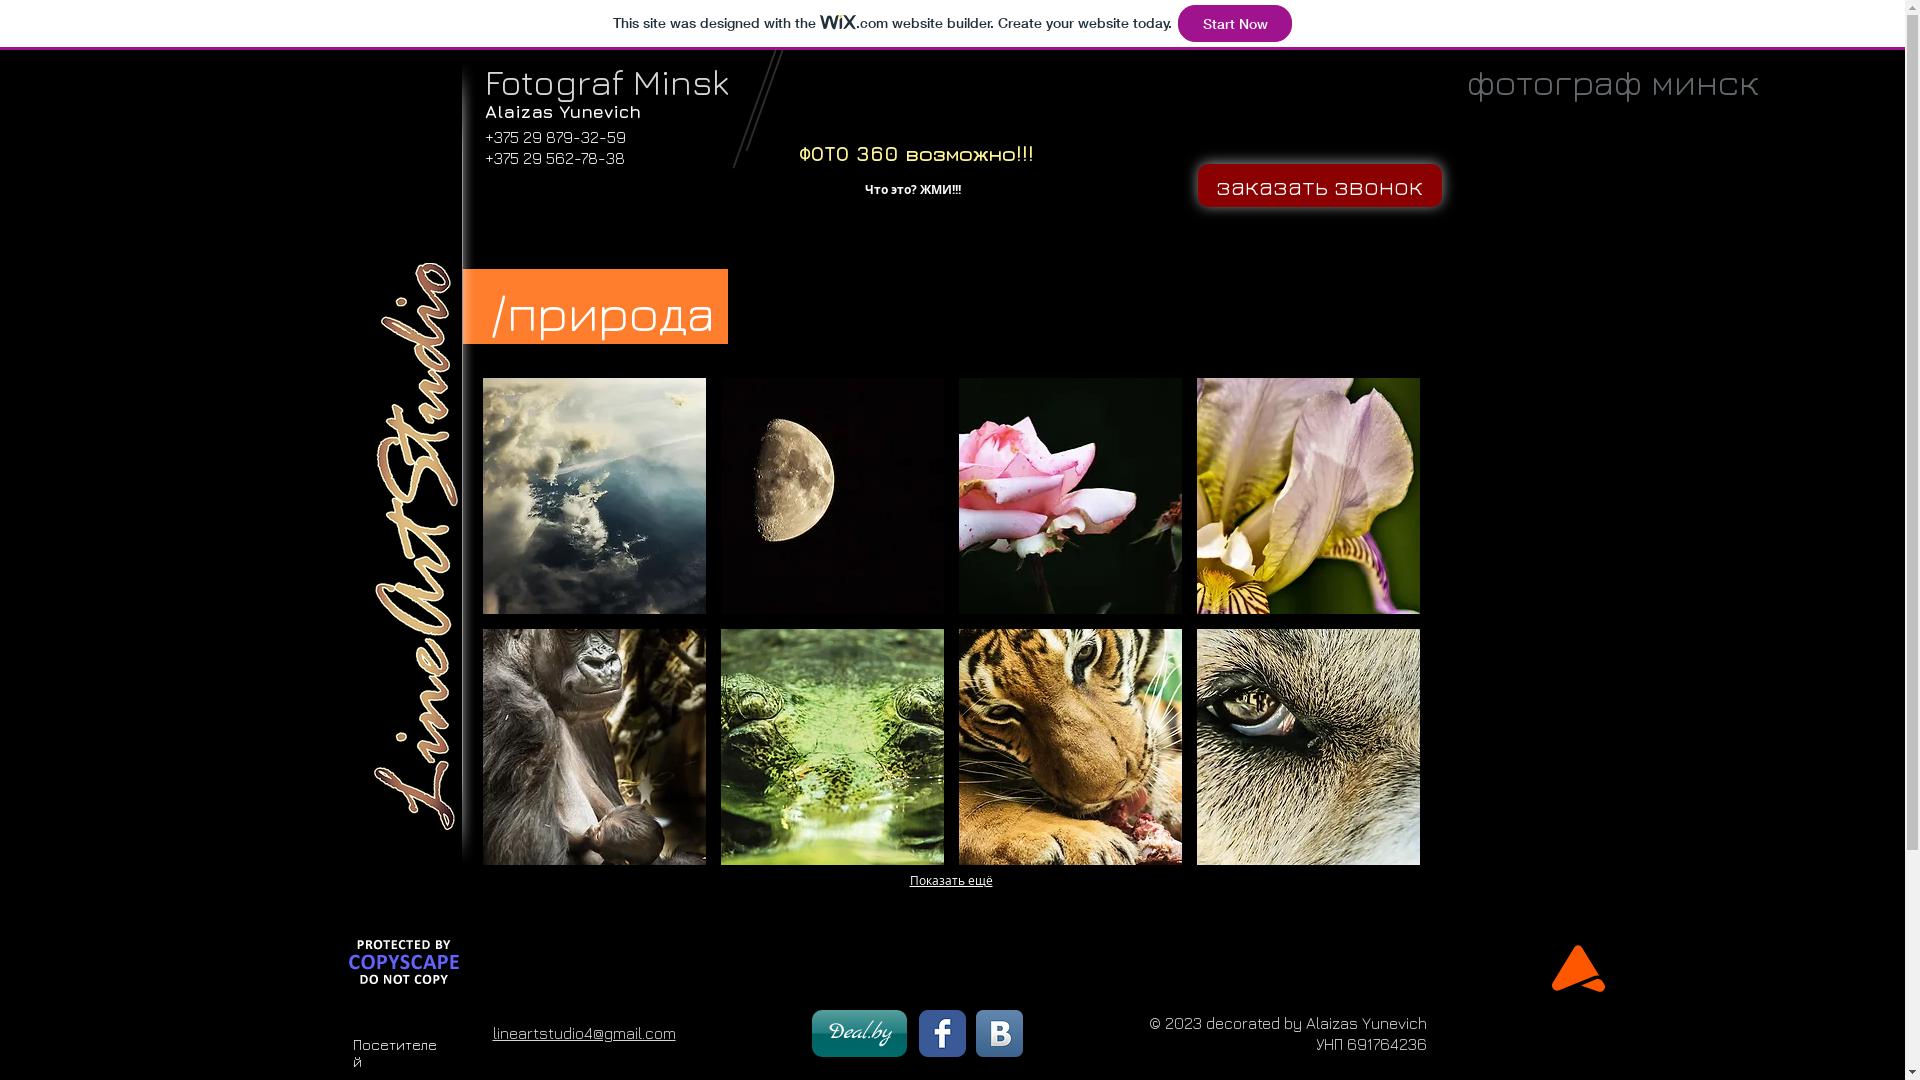 The height and width of the screenshot is (1080, 1920). Describe the element at coordinates (554, 148) in the screenshot. I see `+375 29 879-32-59 +375 29 562-78-38` at that location.